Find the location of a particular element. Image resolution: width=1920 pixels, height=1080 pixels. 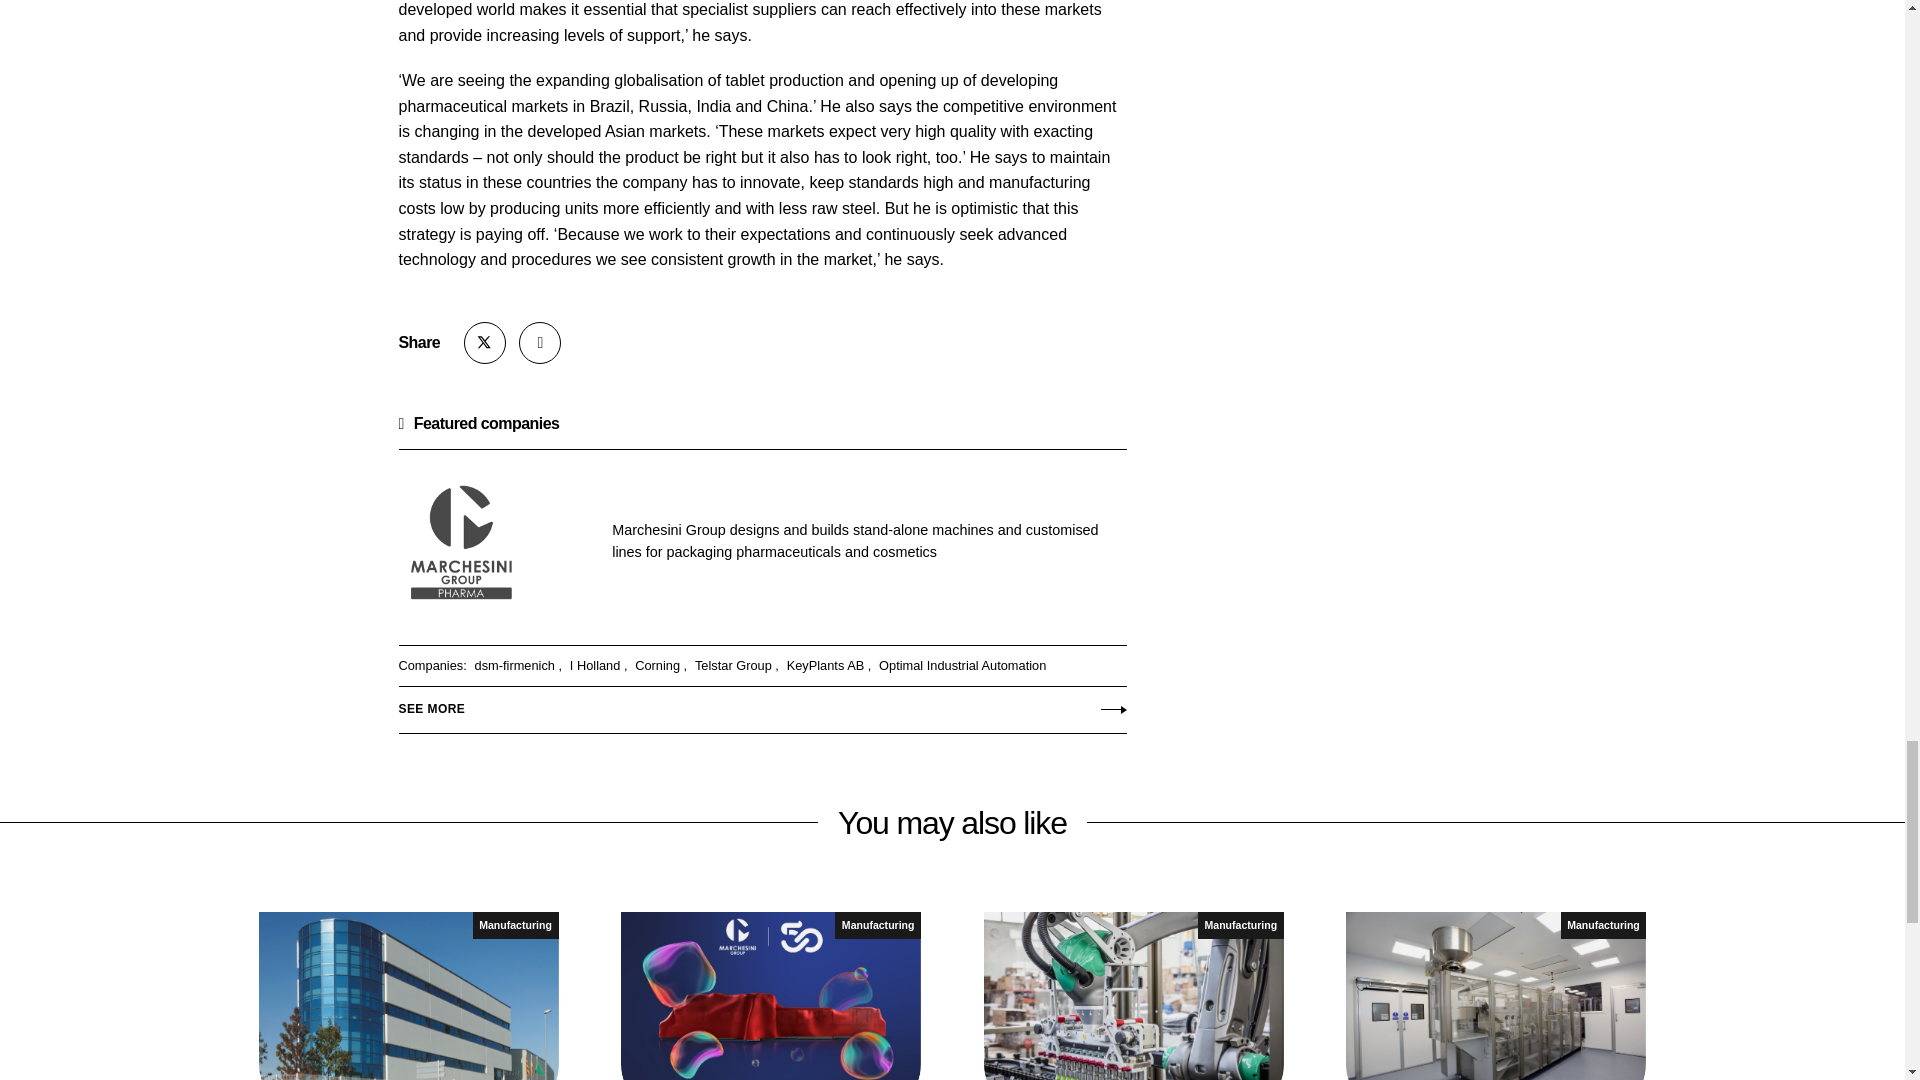

X is located at coordinates (485, 342).